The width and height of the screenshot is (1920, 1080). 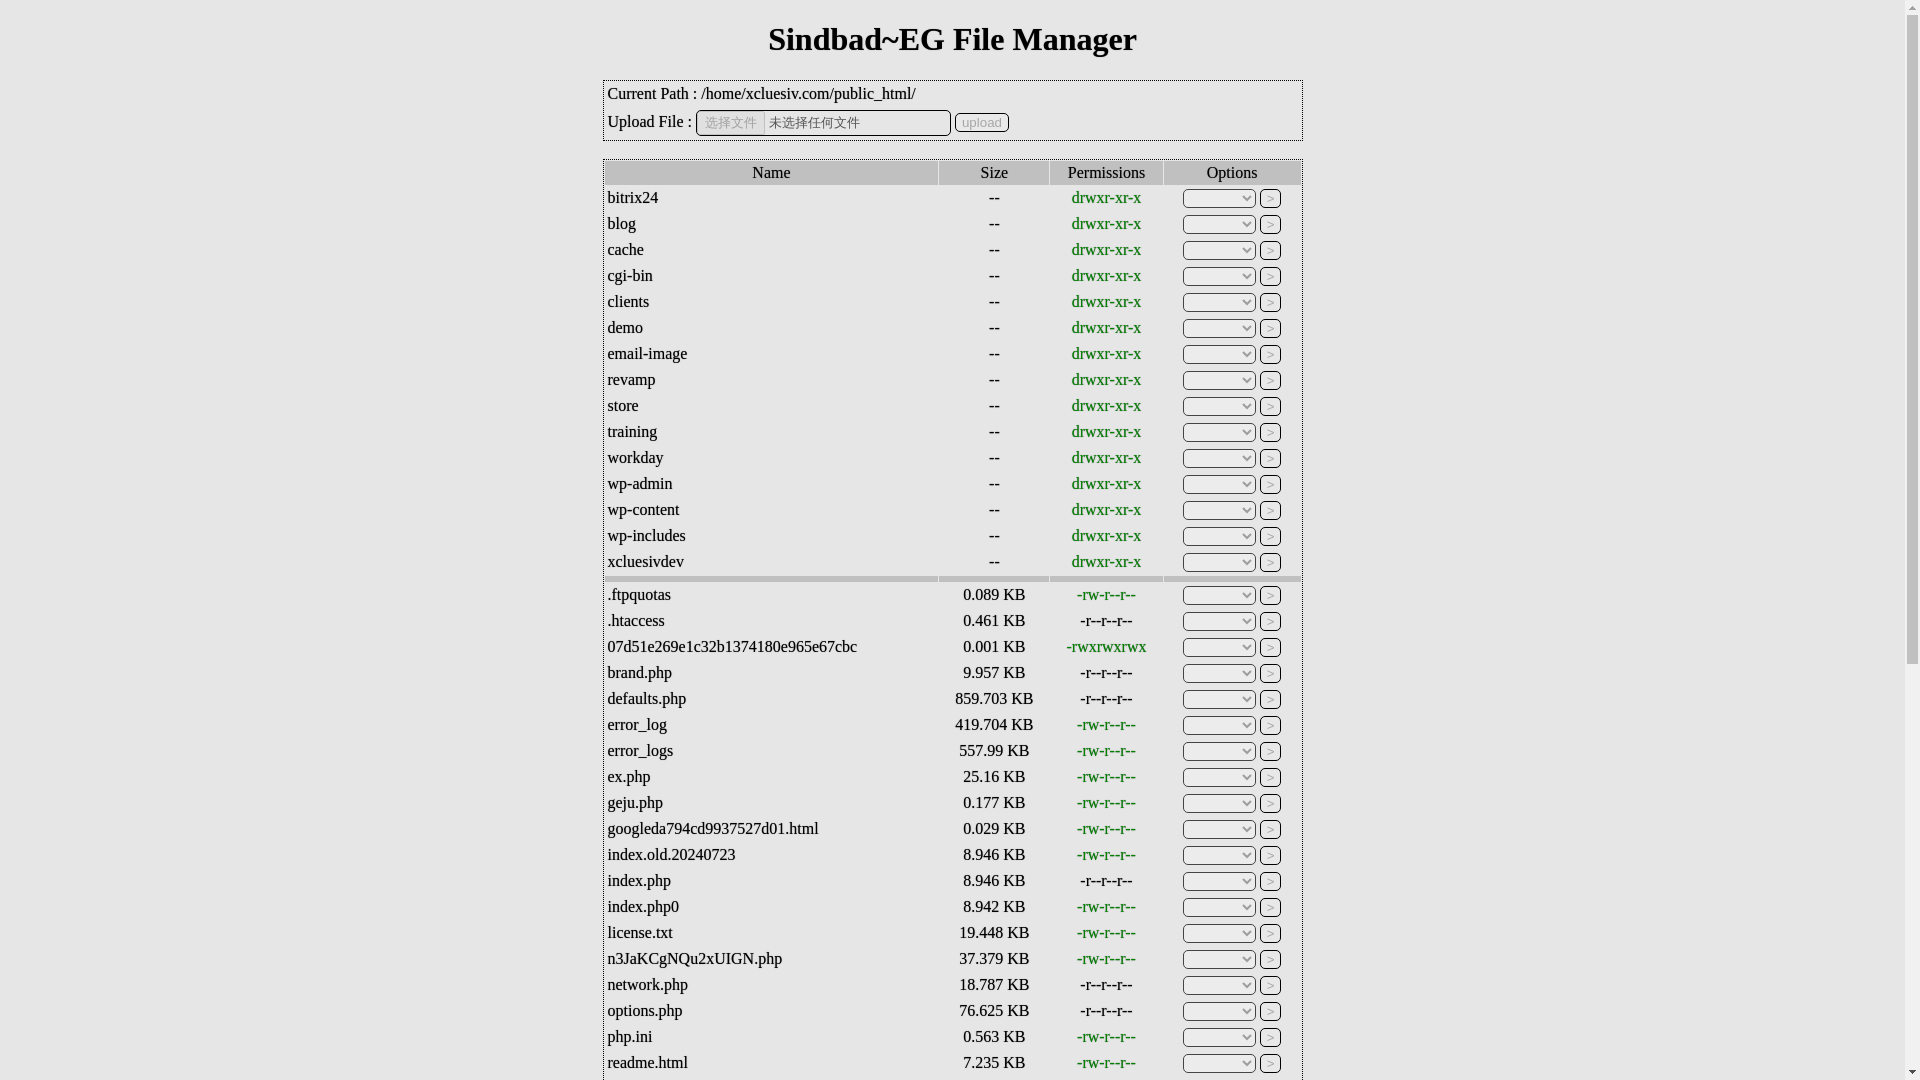 What do you see at coordinates (788, 93) in the screenshot?
I see `xcluesiv.com` at bounding box center [788, 93].